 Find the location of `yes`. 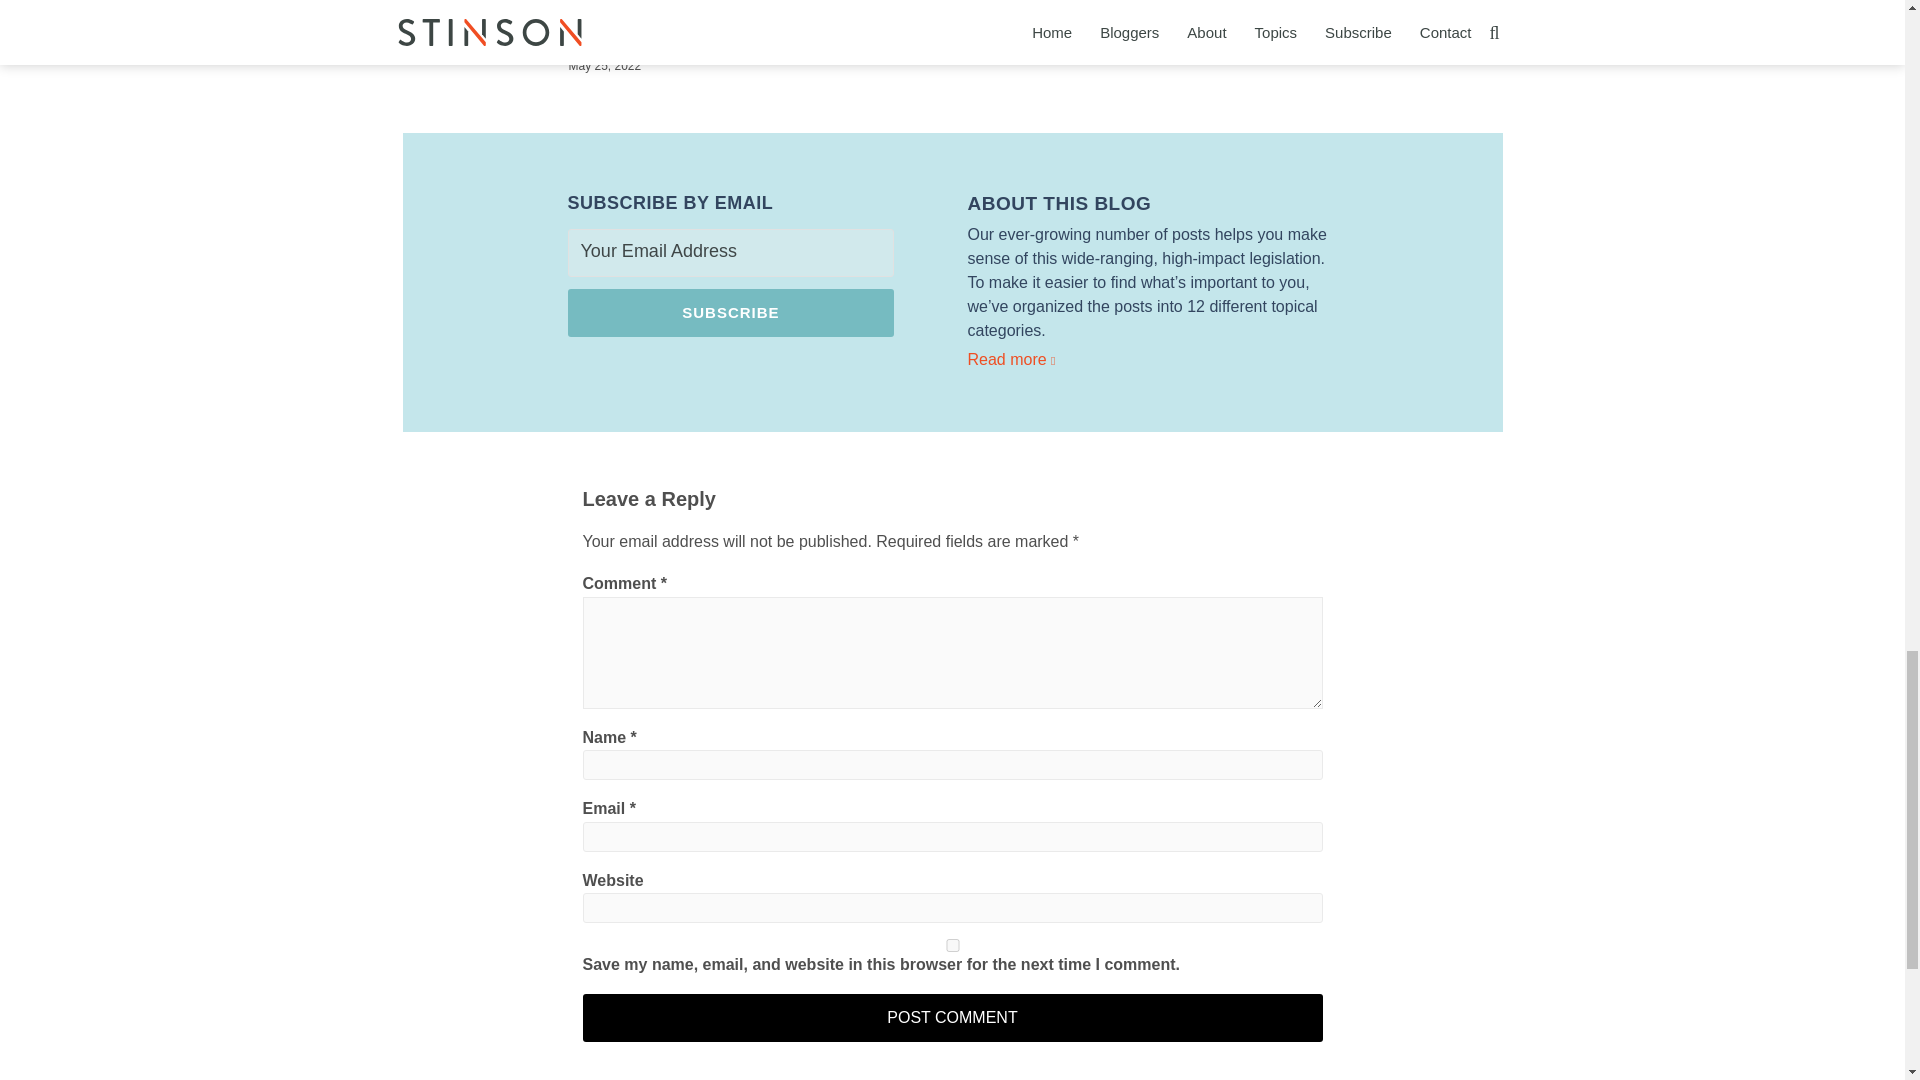

yes is located at coordinates (952, 944).